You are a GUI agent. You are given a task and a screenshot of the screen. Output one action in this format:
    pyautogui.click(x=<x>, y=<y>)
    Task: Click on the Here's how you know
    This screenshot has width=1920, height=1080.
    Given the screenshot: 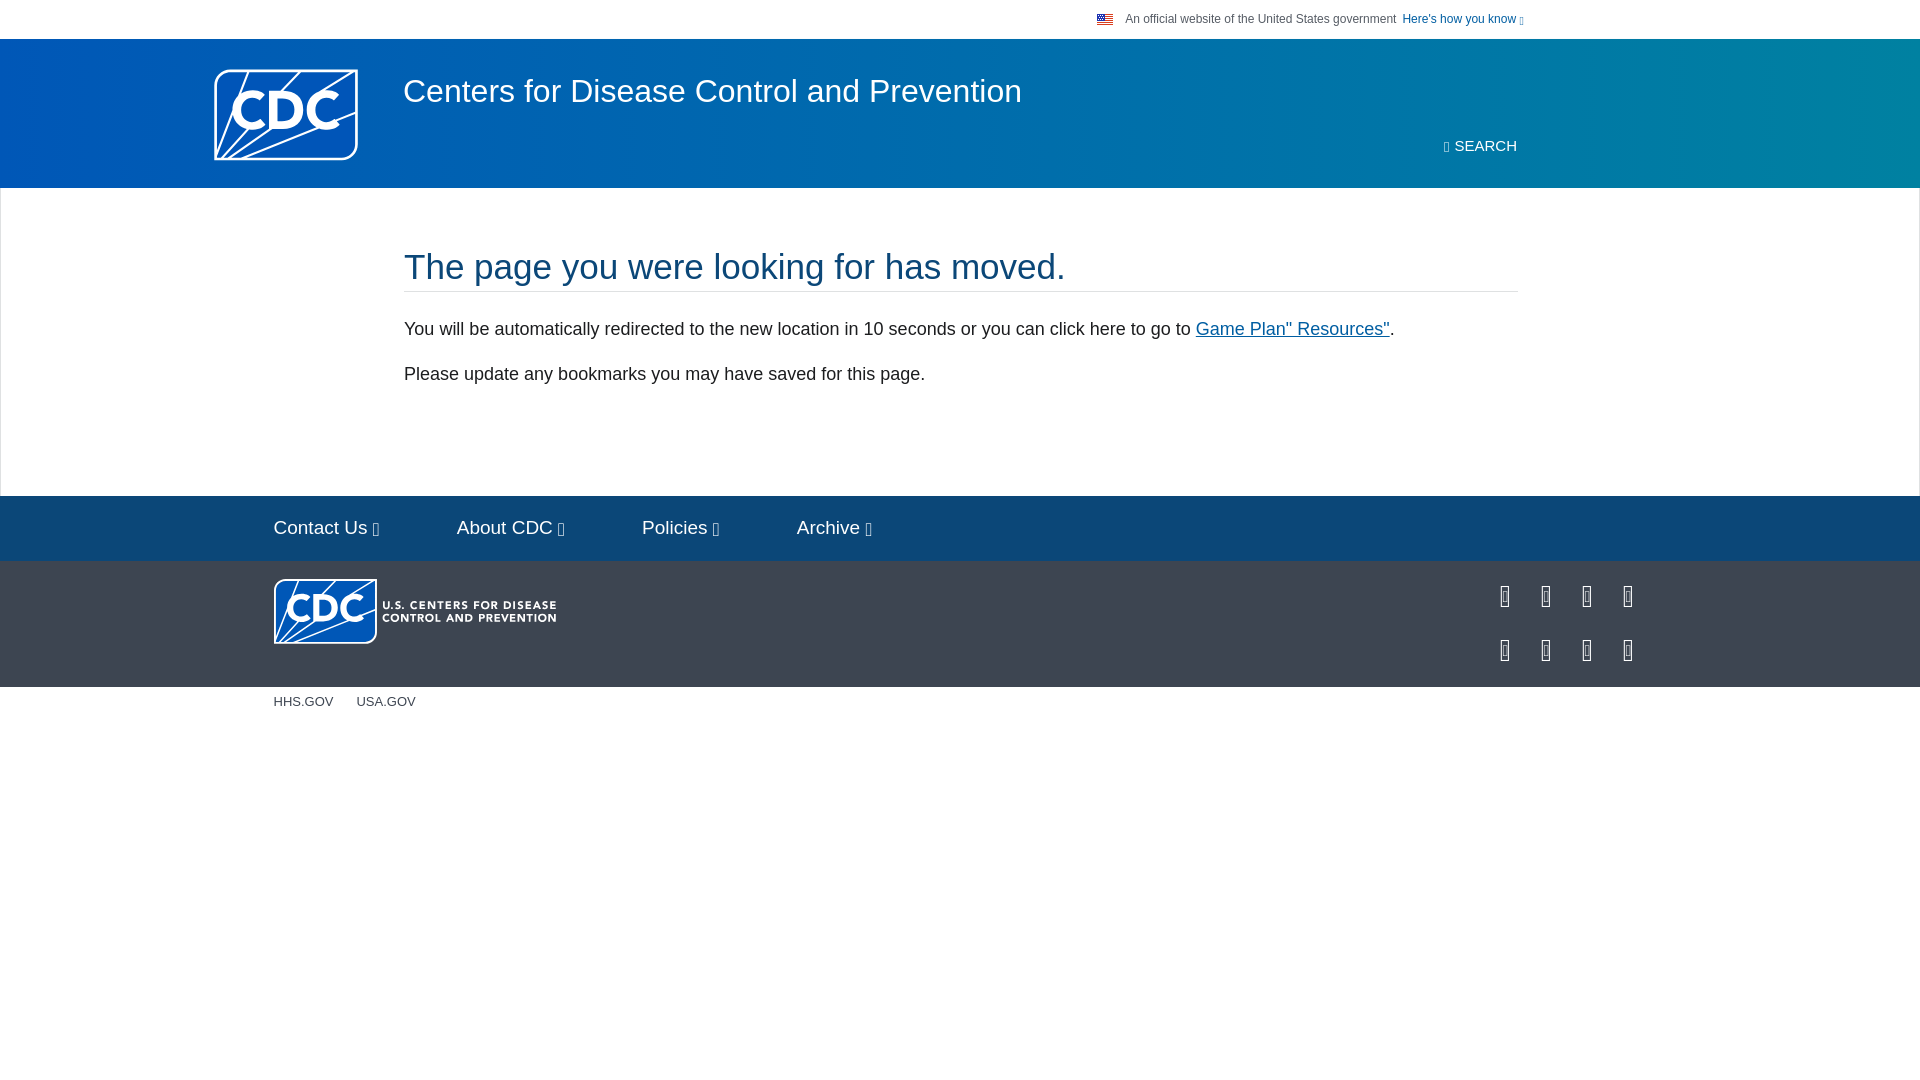 What is the action you would take?
    pyautogui.click(x=1462, y=18)
    